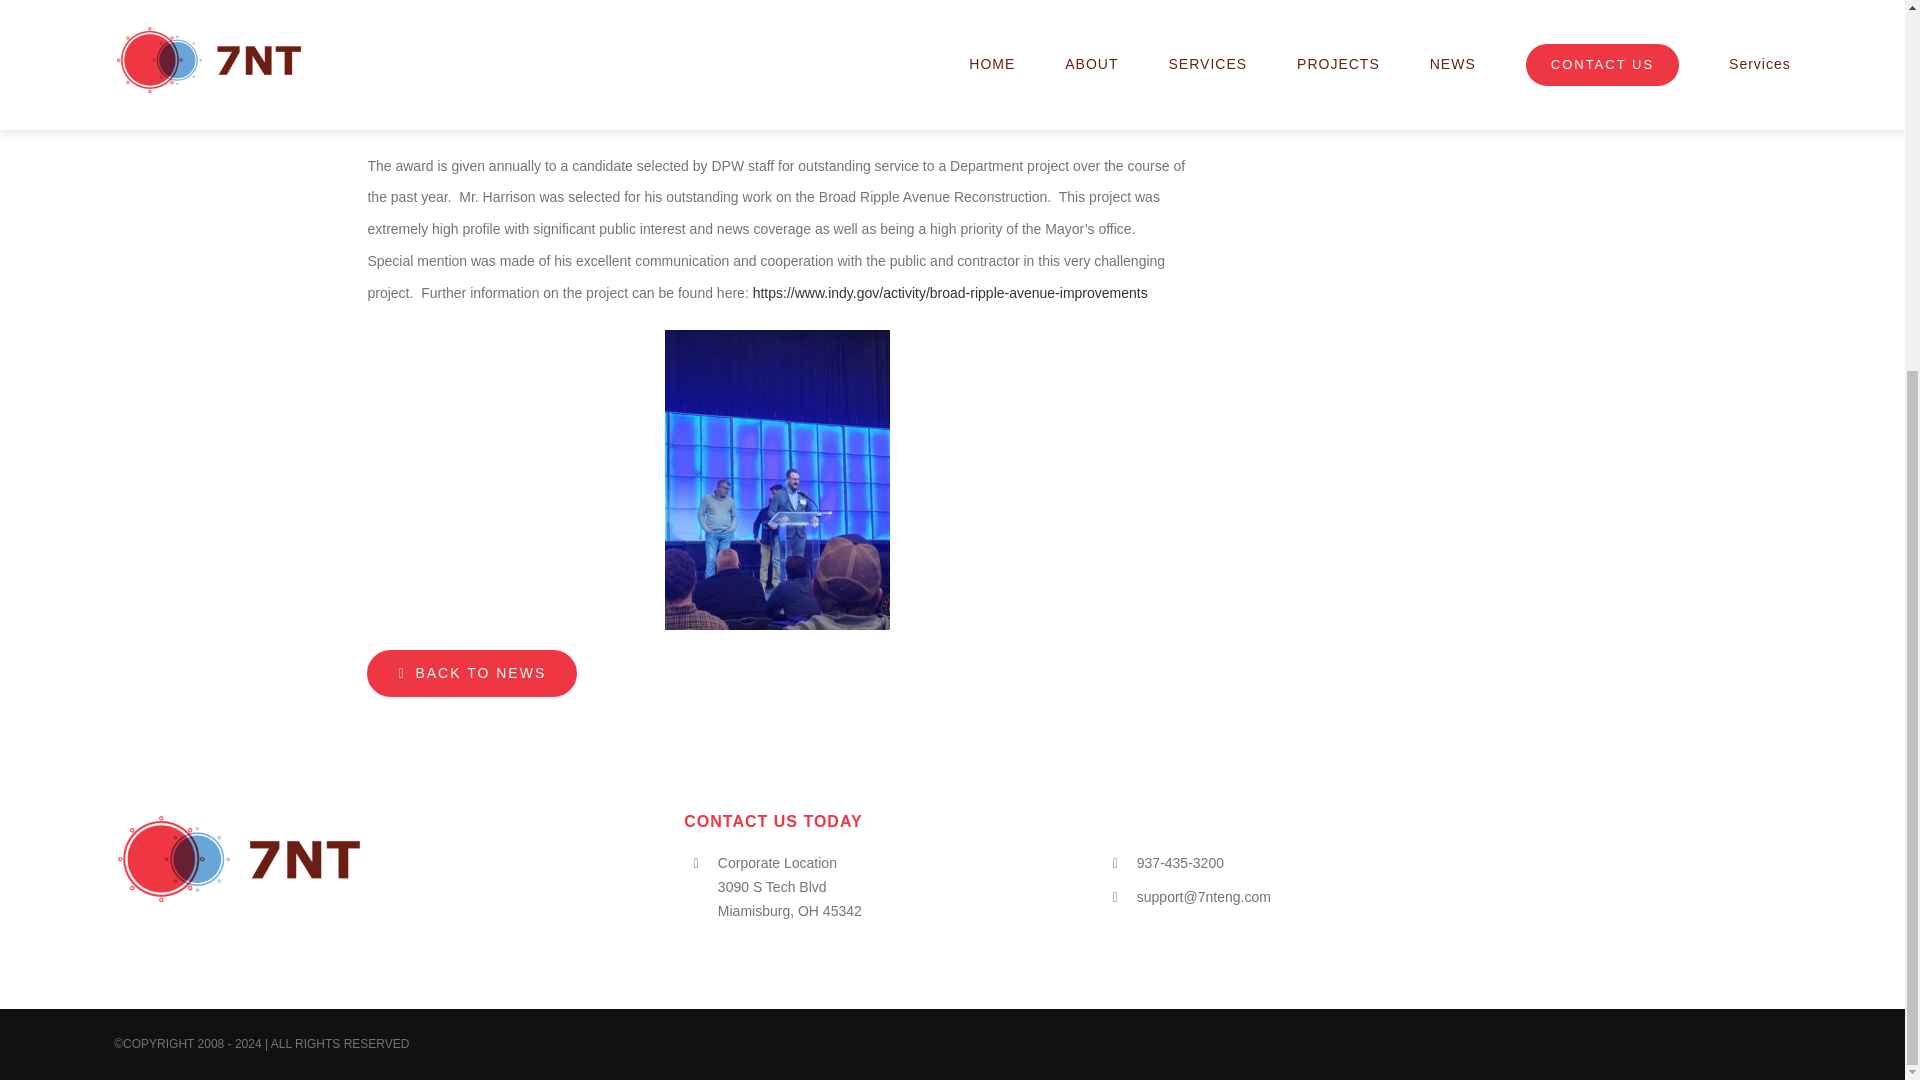 The height and width of the screenshot is (1080, 1920). What do you see at coordinates (472, 673) in the screenshot?
I see `BACK TO NEWS` at bounding box center [472, 673].